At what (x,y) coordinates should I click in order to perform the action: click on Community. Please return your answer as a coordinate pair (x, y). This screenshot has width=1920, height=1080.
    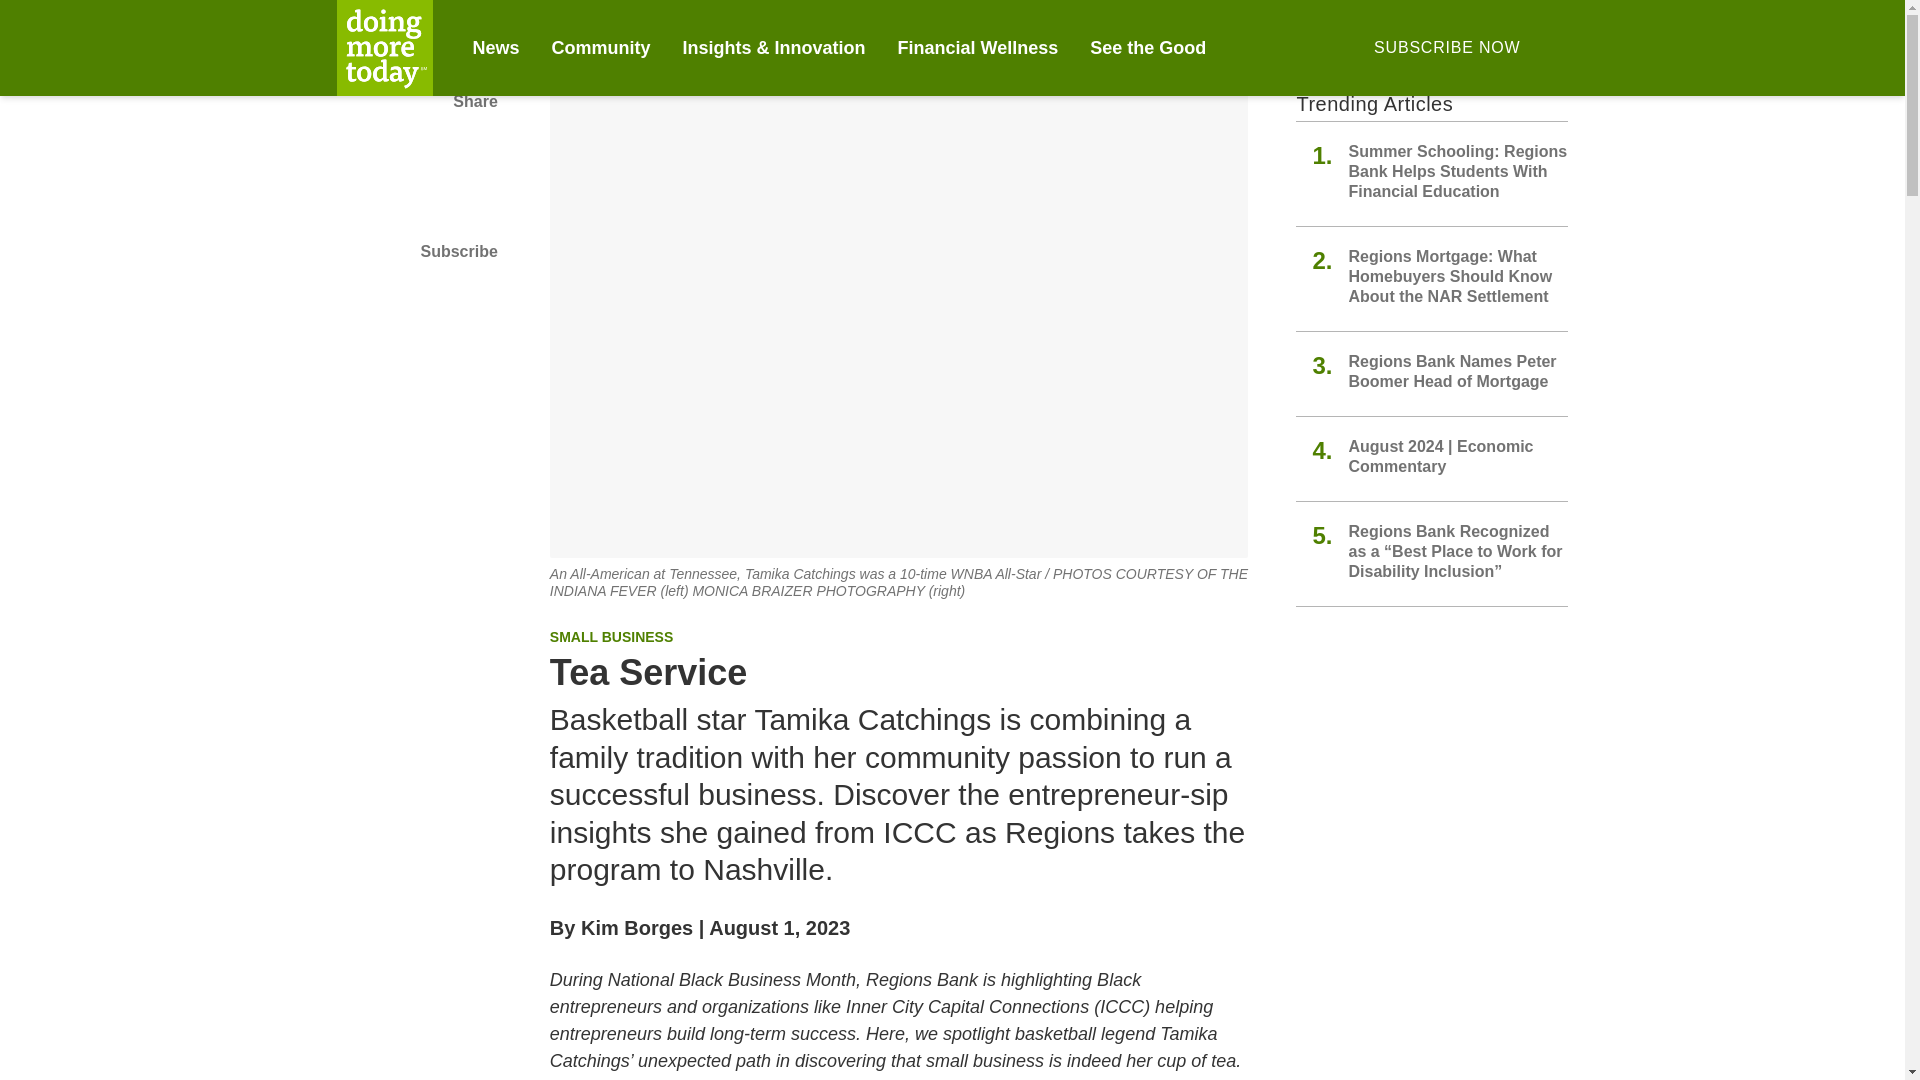
    Looking at the image, I should click on (601, 47).